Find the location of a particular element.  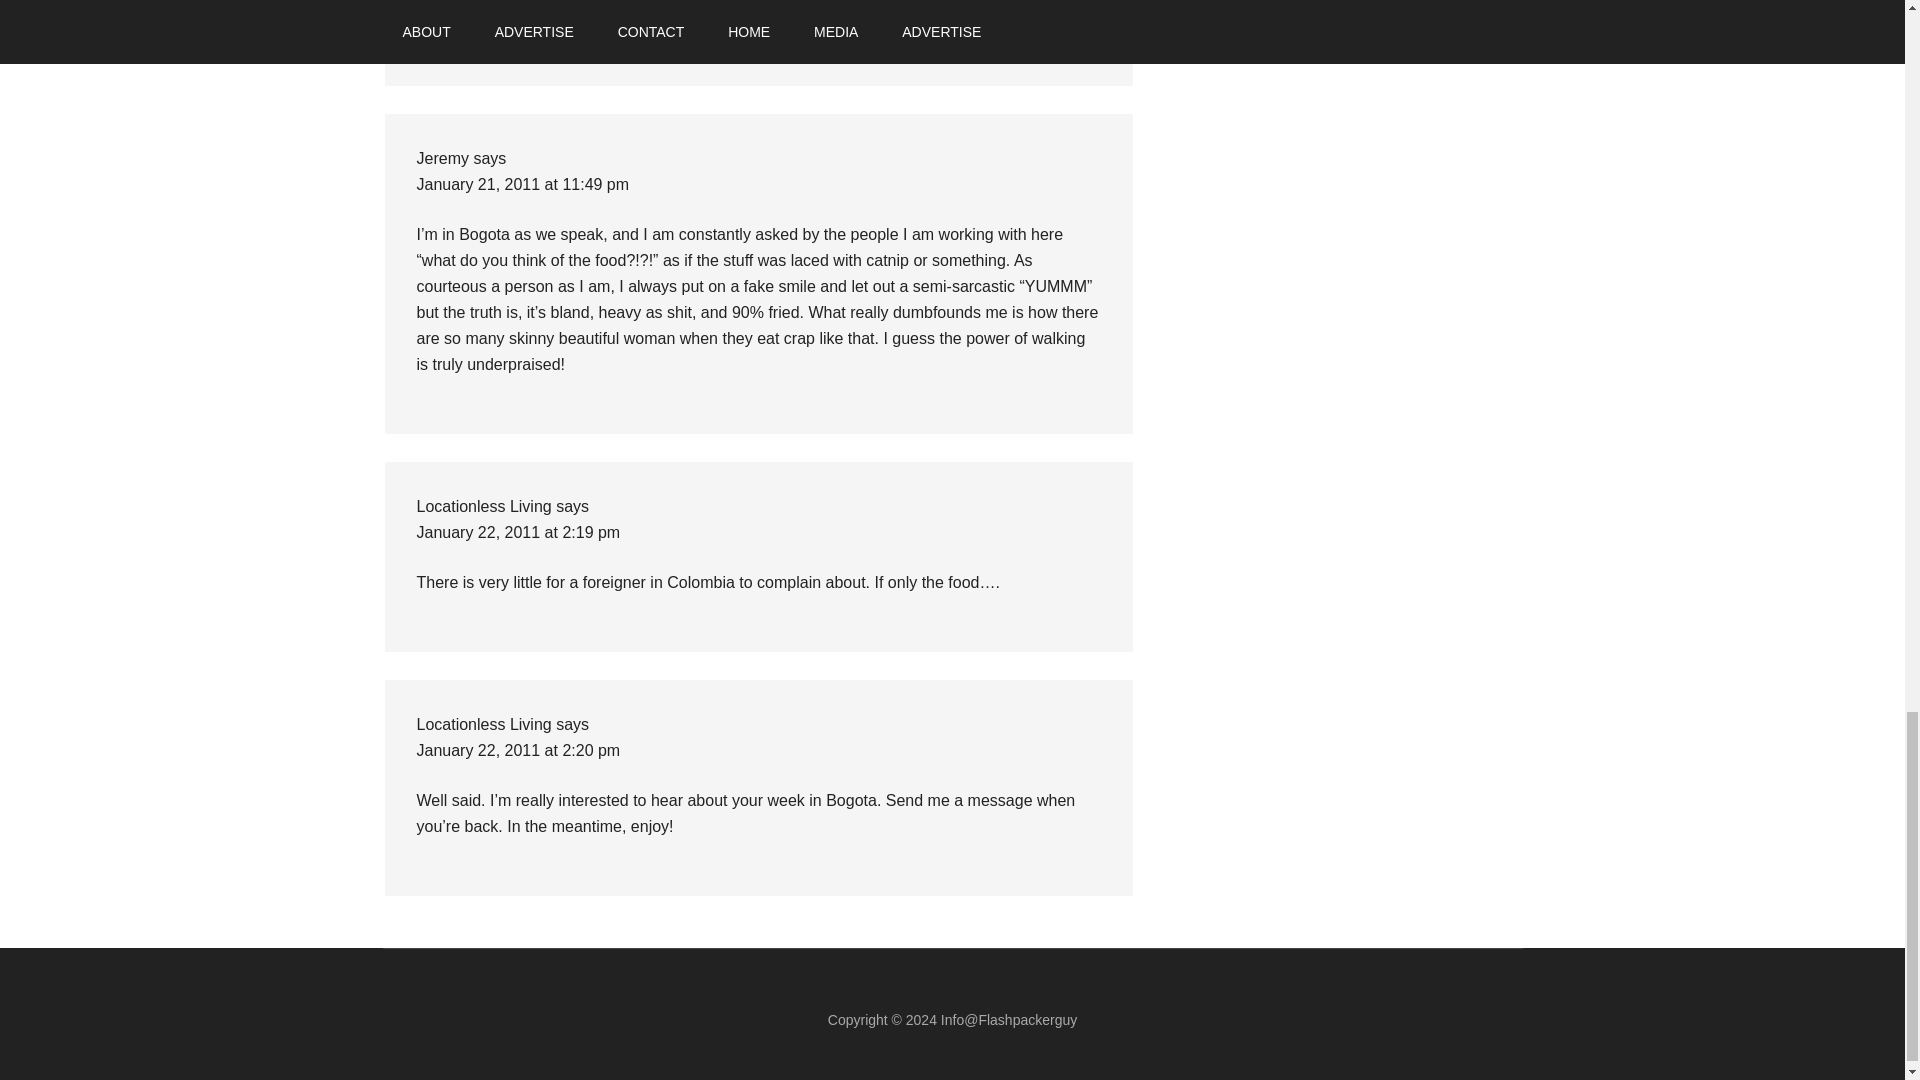

January 22, 2011 at 2:19 pm is located at coordinates (518, 532).